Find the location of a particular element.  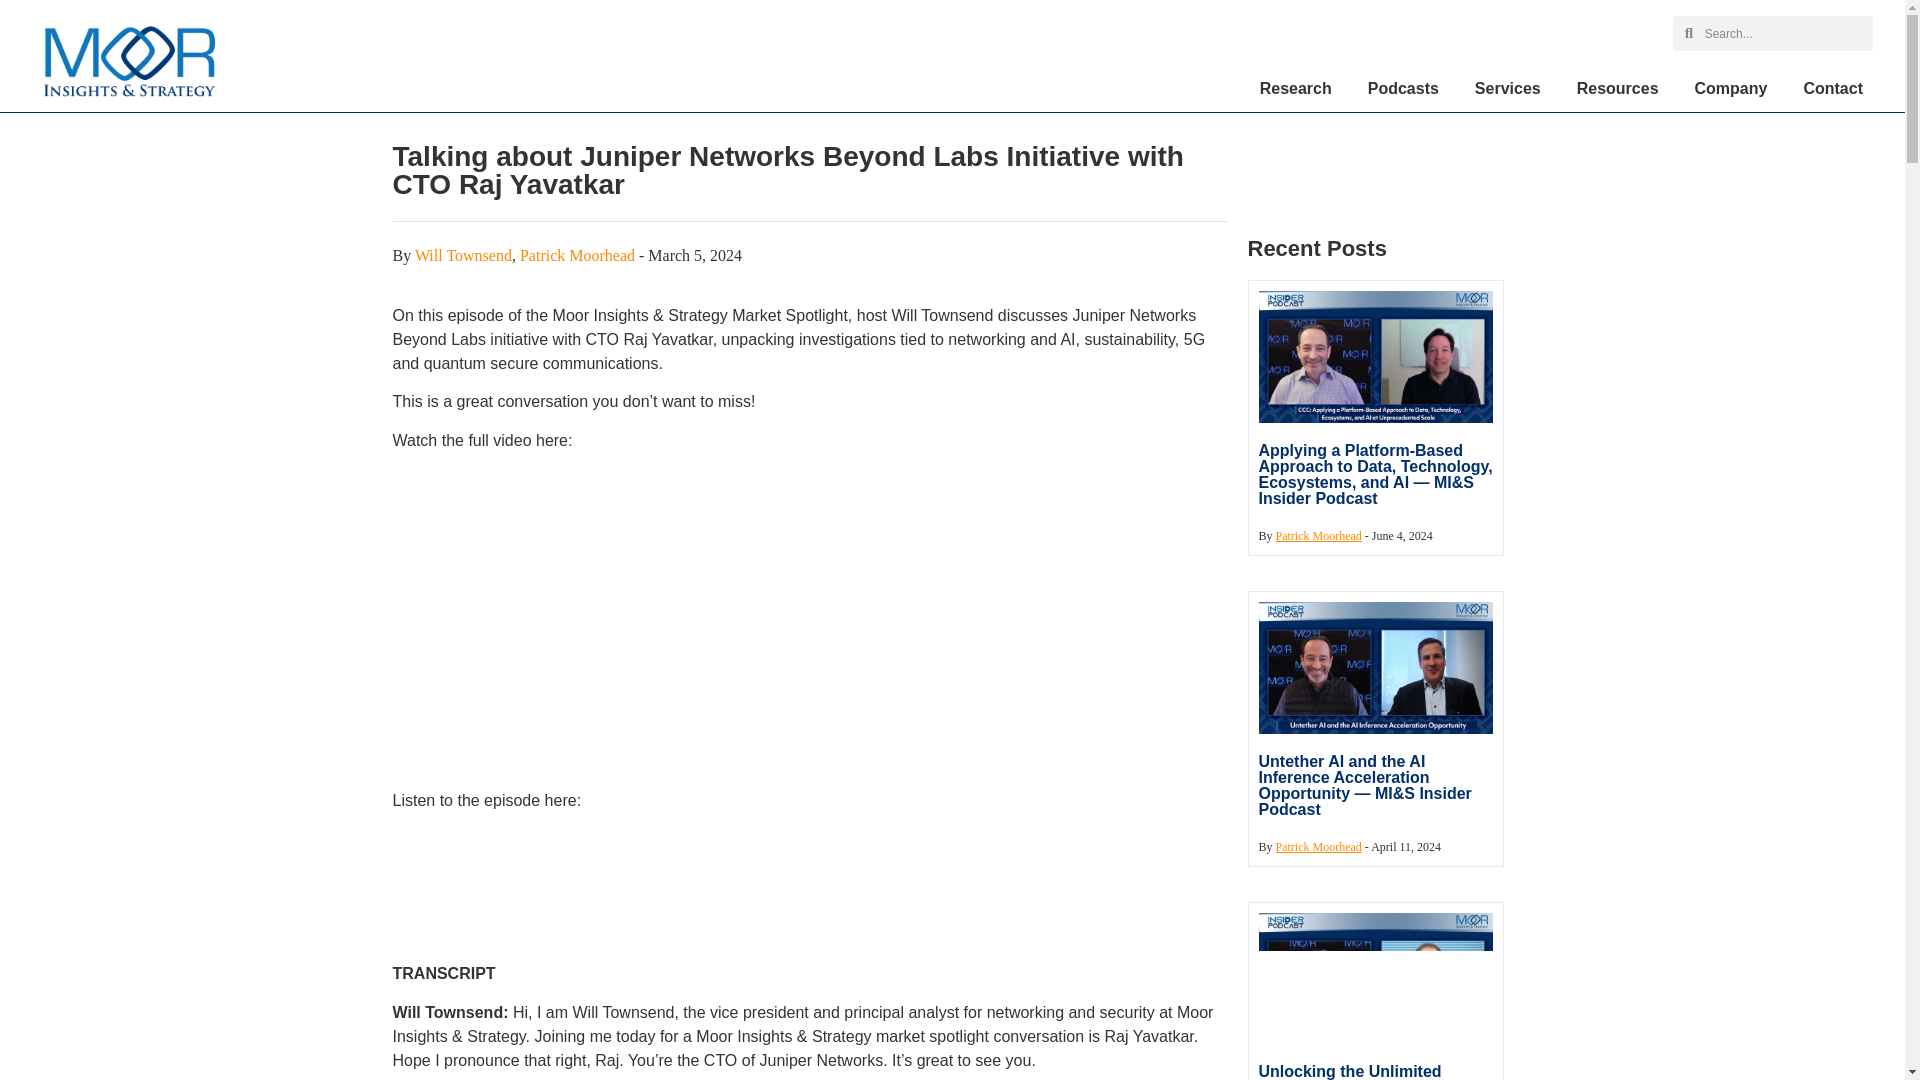

Will Townsend is located at coordinates (463, 255).